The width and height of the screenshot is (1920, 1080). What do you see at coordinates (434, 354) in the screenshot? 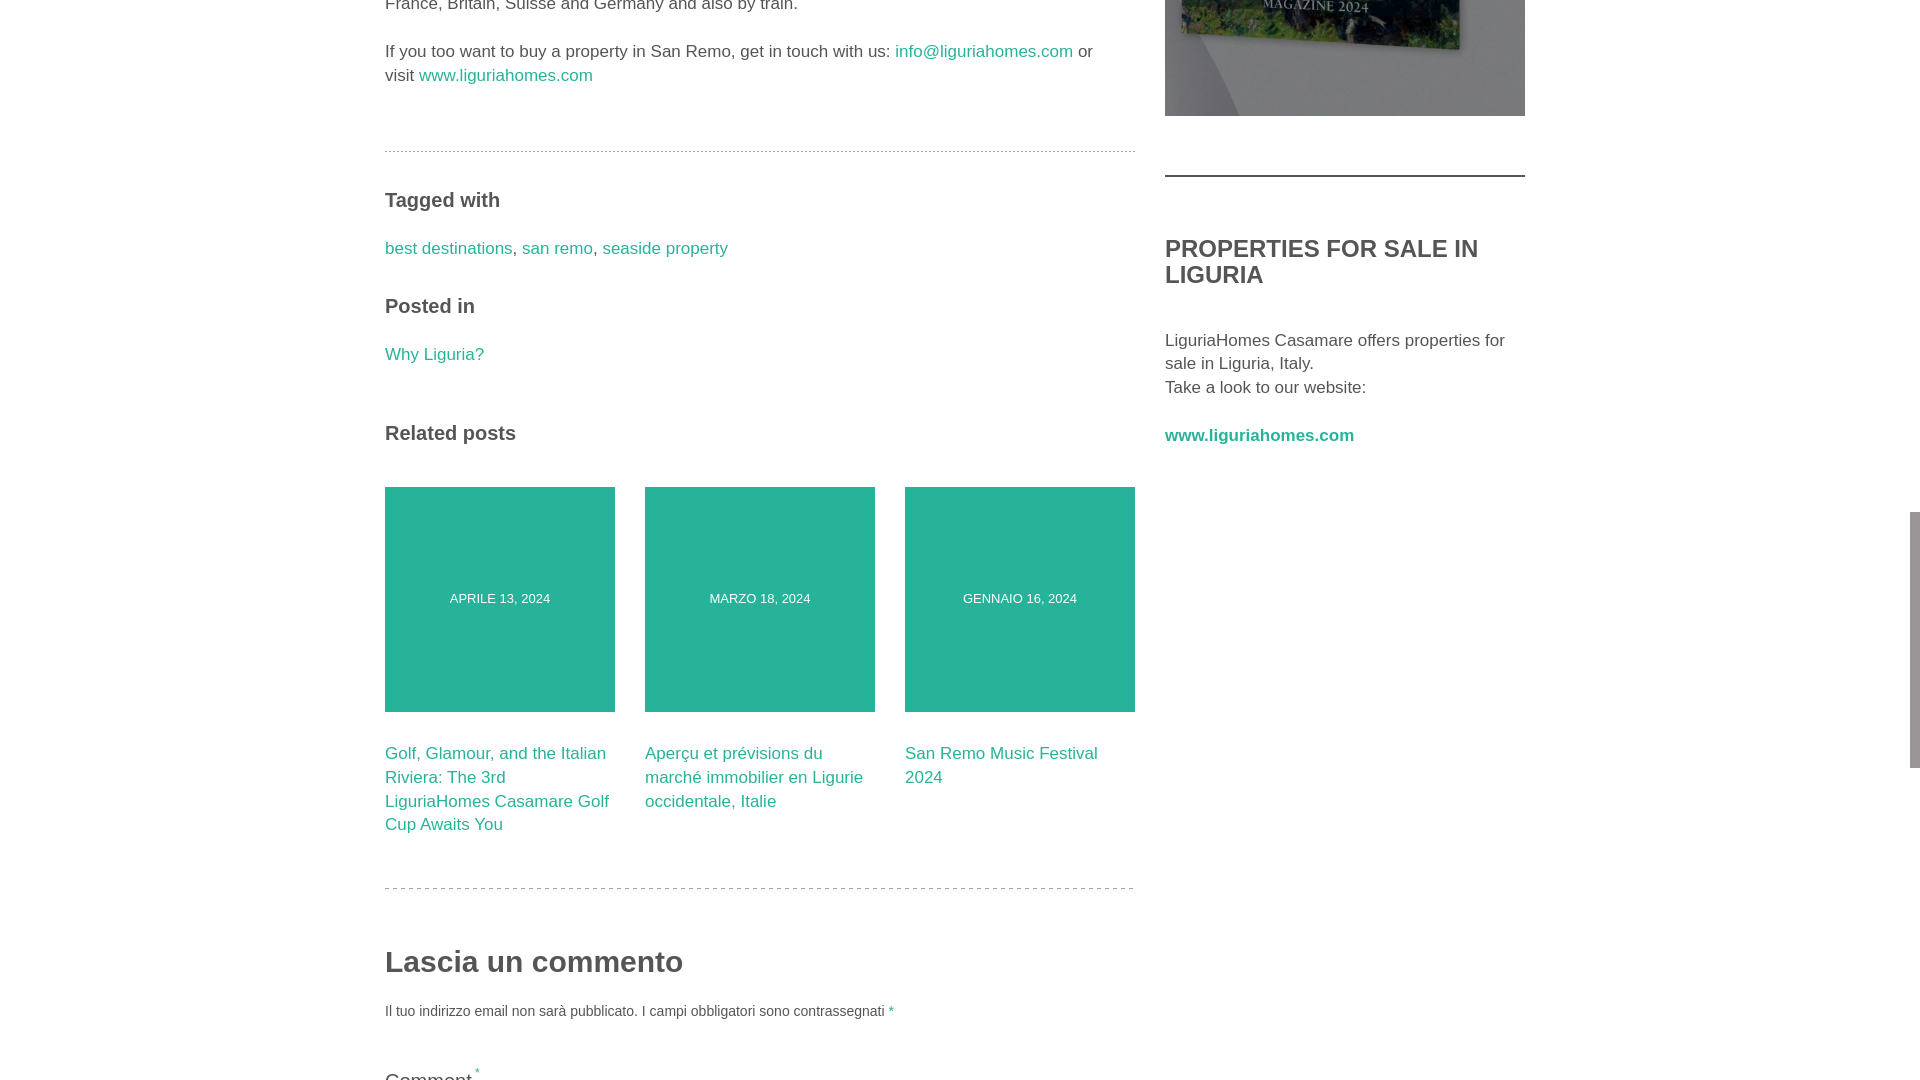
I see `Why Liguria?` at bounding box center [434, 354].